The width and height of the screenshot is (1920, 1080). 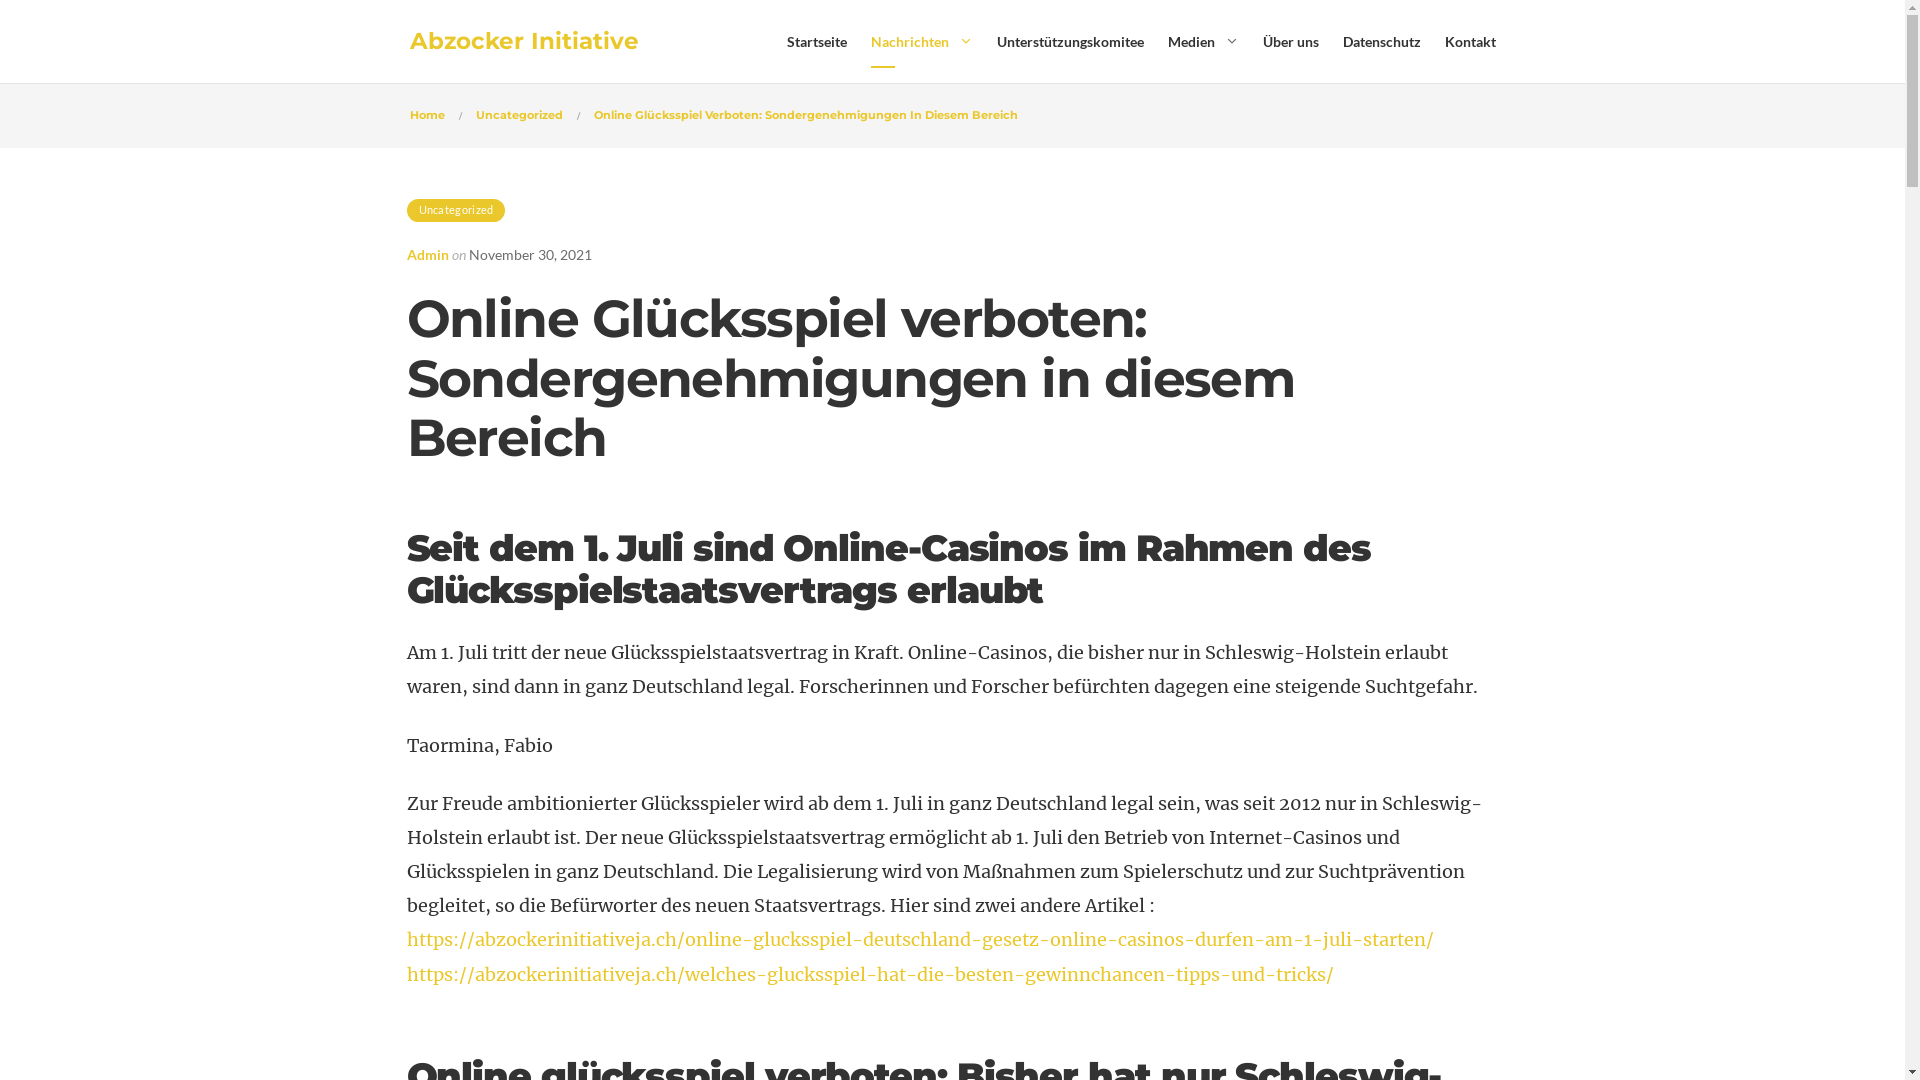 What do you see at coordinates (909, 42) in the screenshot?
I see `Nachrichten` at bounding box center [909, 42].